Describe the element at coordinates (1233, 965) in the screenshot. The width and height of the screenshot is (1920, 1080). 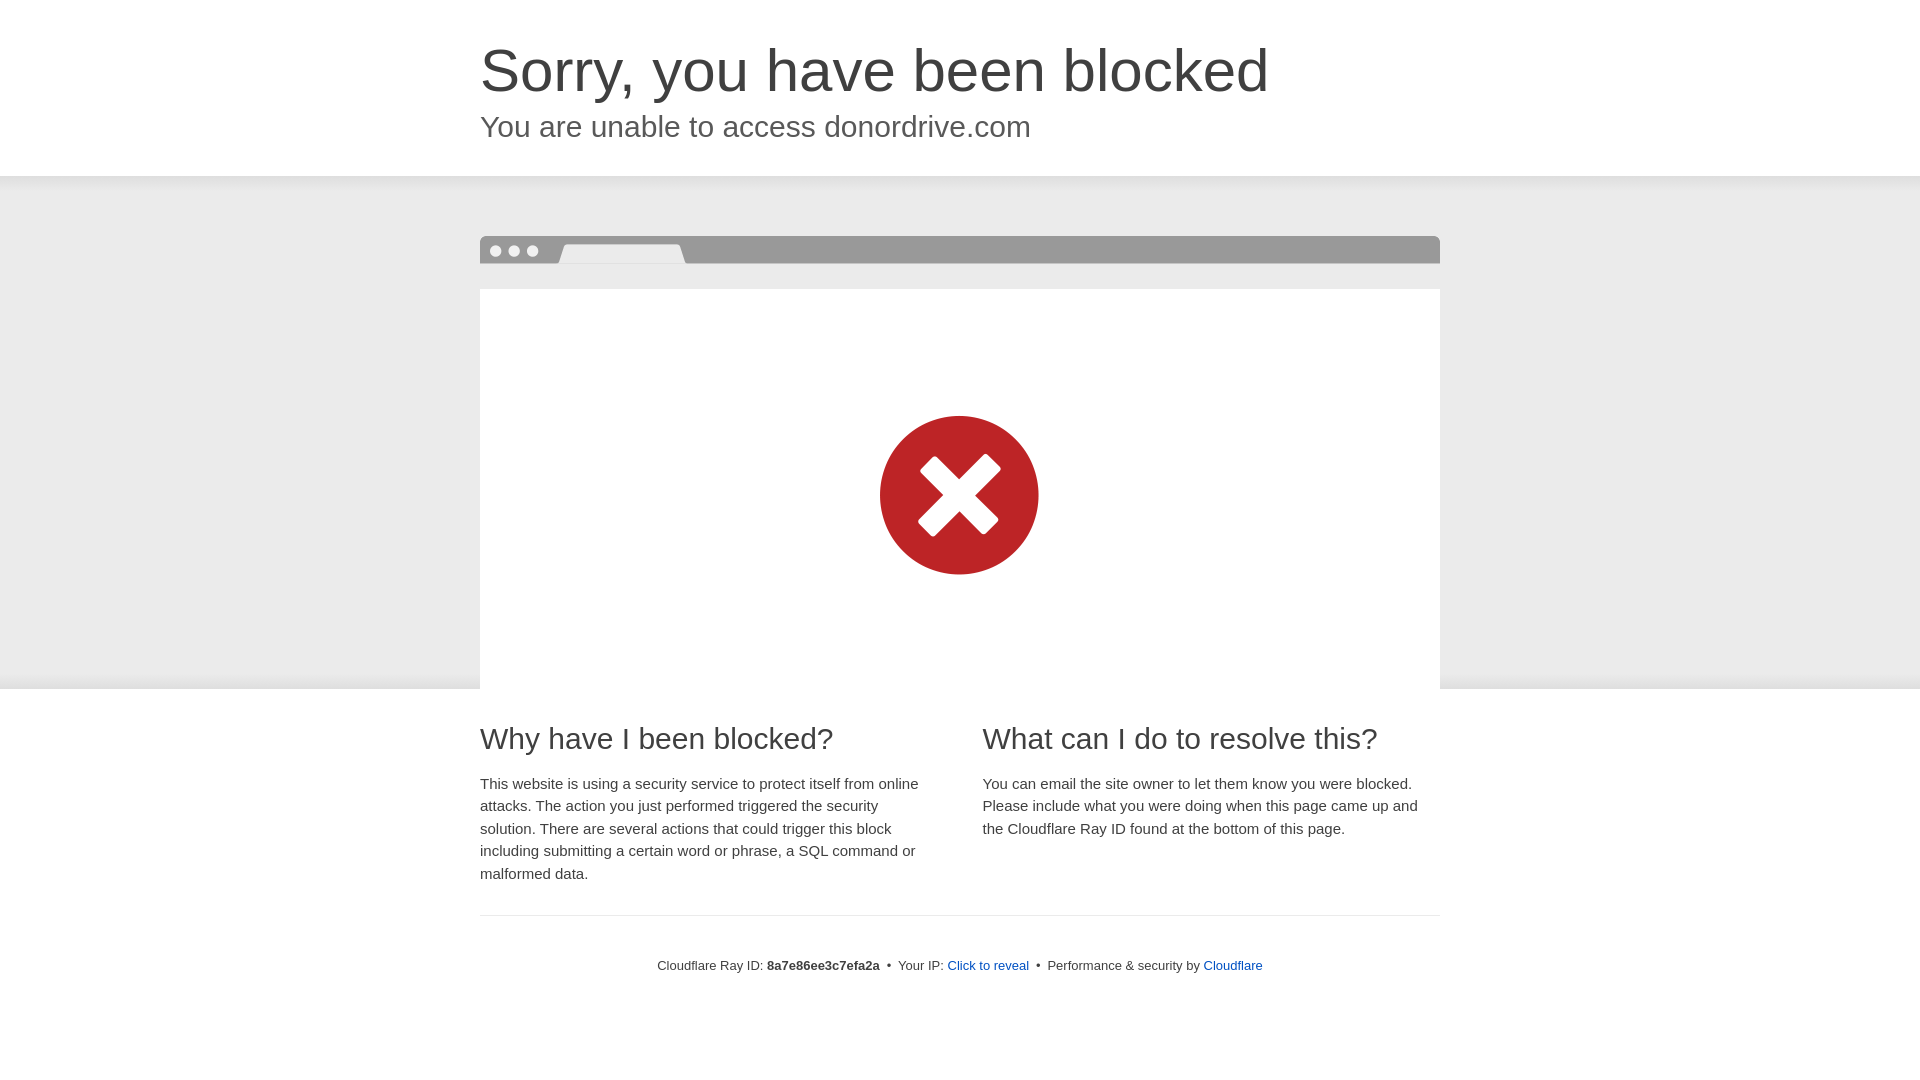
I see `Cloudflare` at that location.